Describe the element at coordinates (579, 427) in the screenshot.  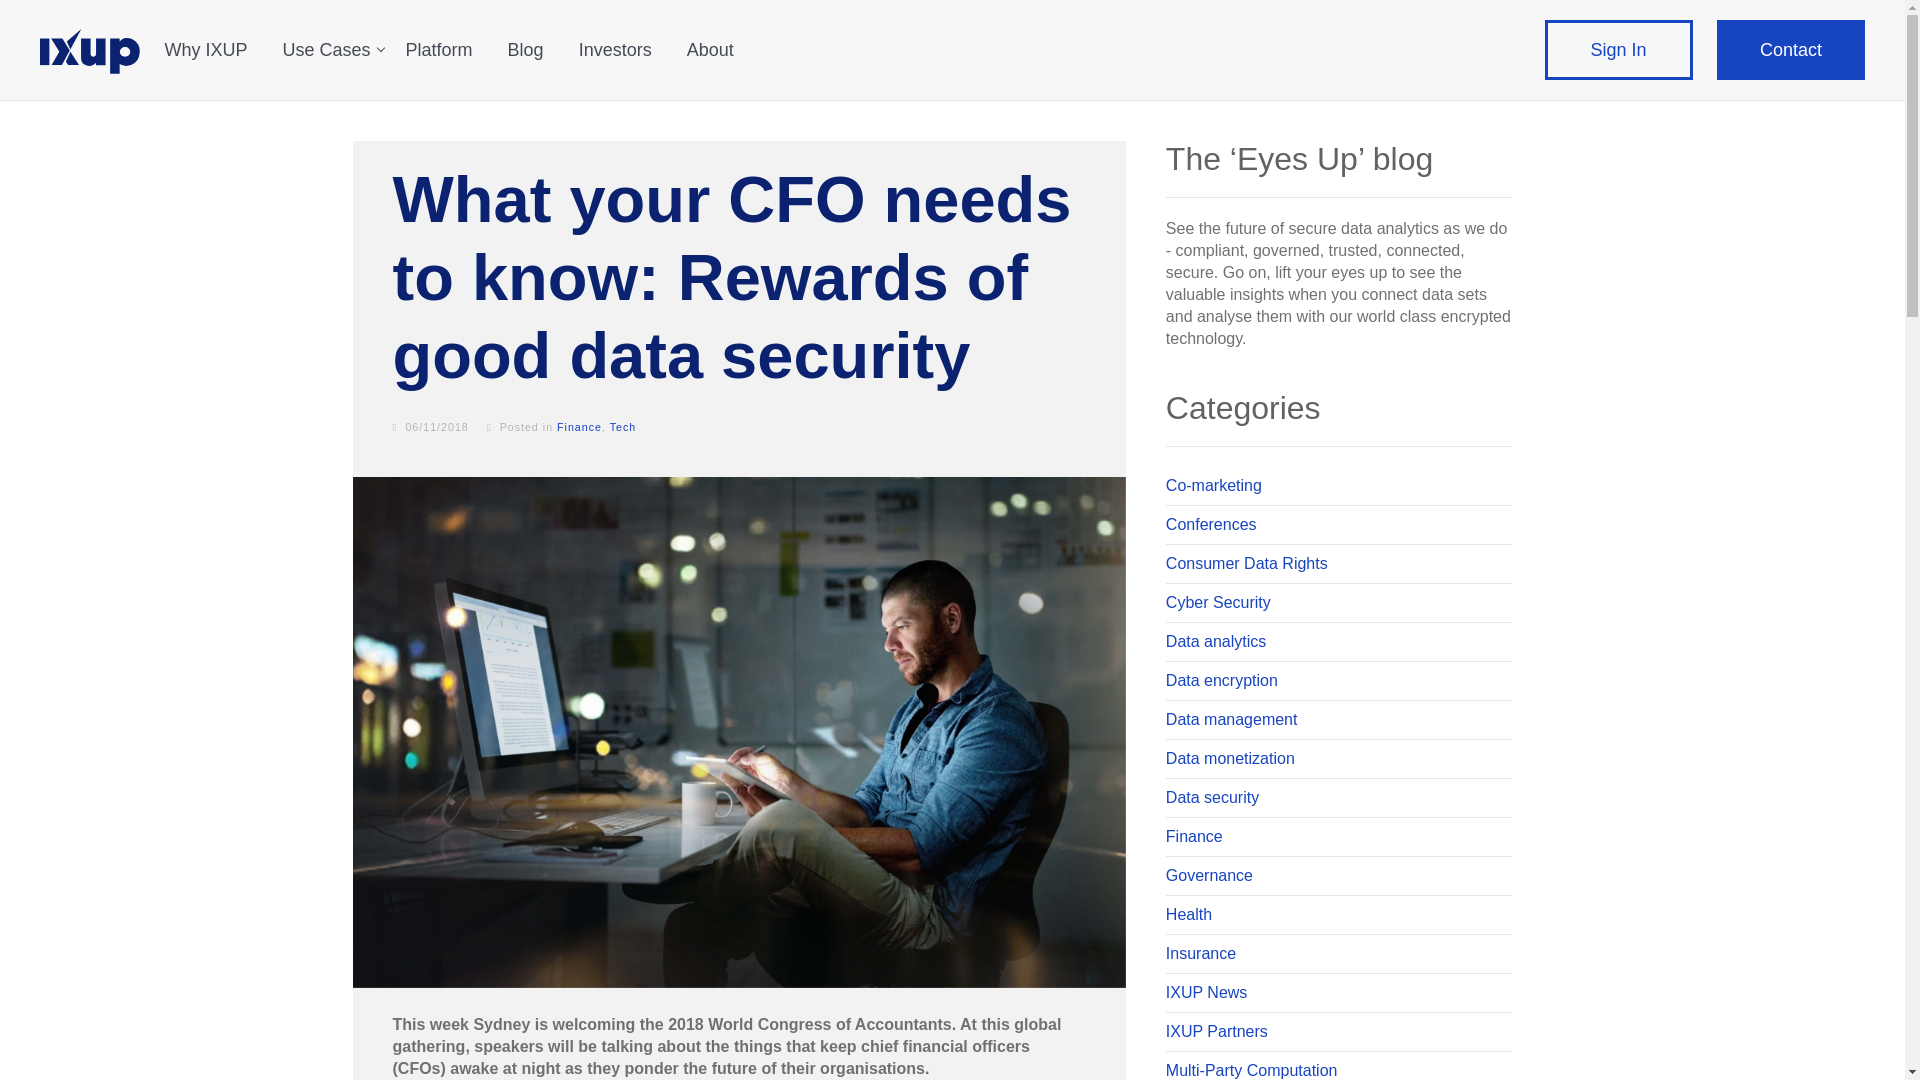
I see `Finance` at that location.